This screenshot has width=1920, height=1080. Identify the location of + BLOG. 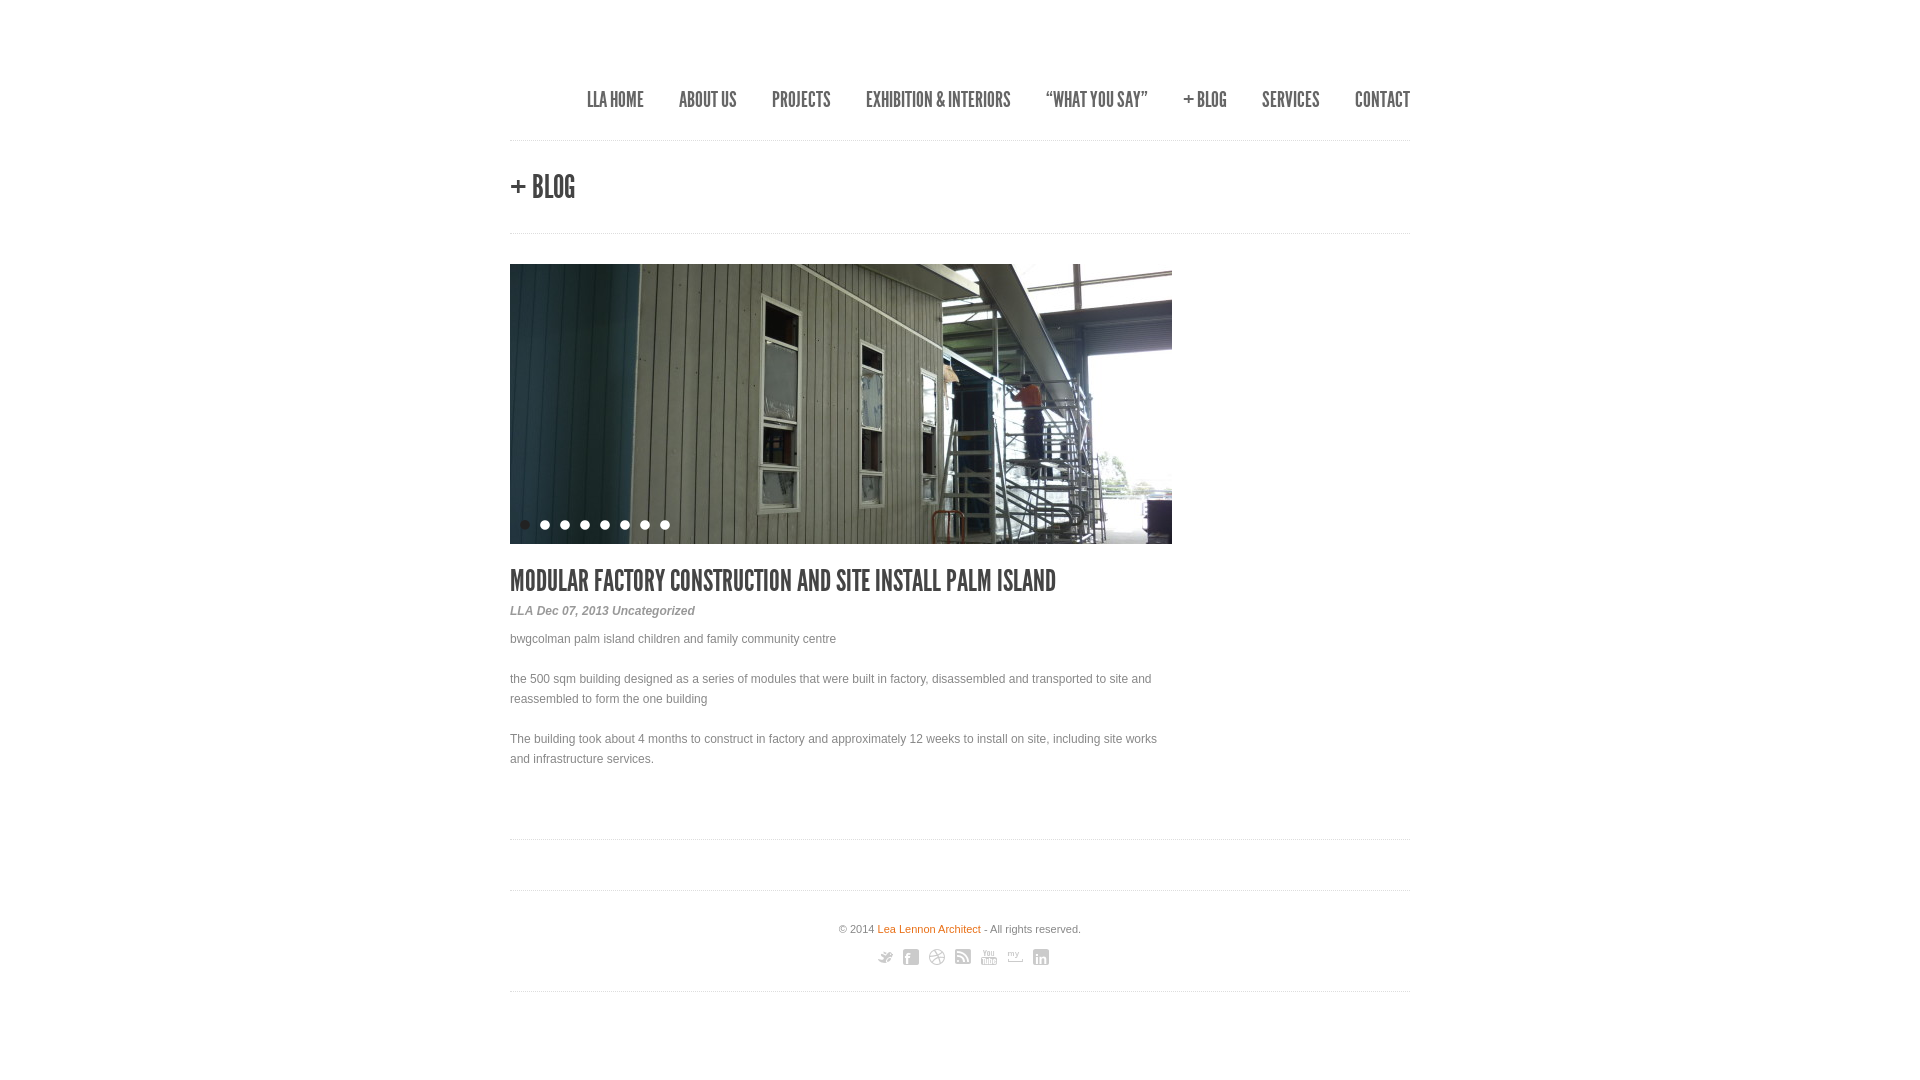
(1205, 100).